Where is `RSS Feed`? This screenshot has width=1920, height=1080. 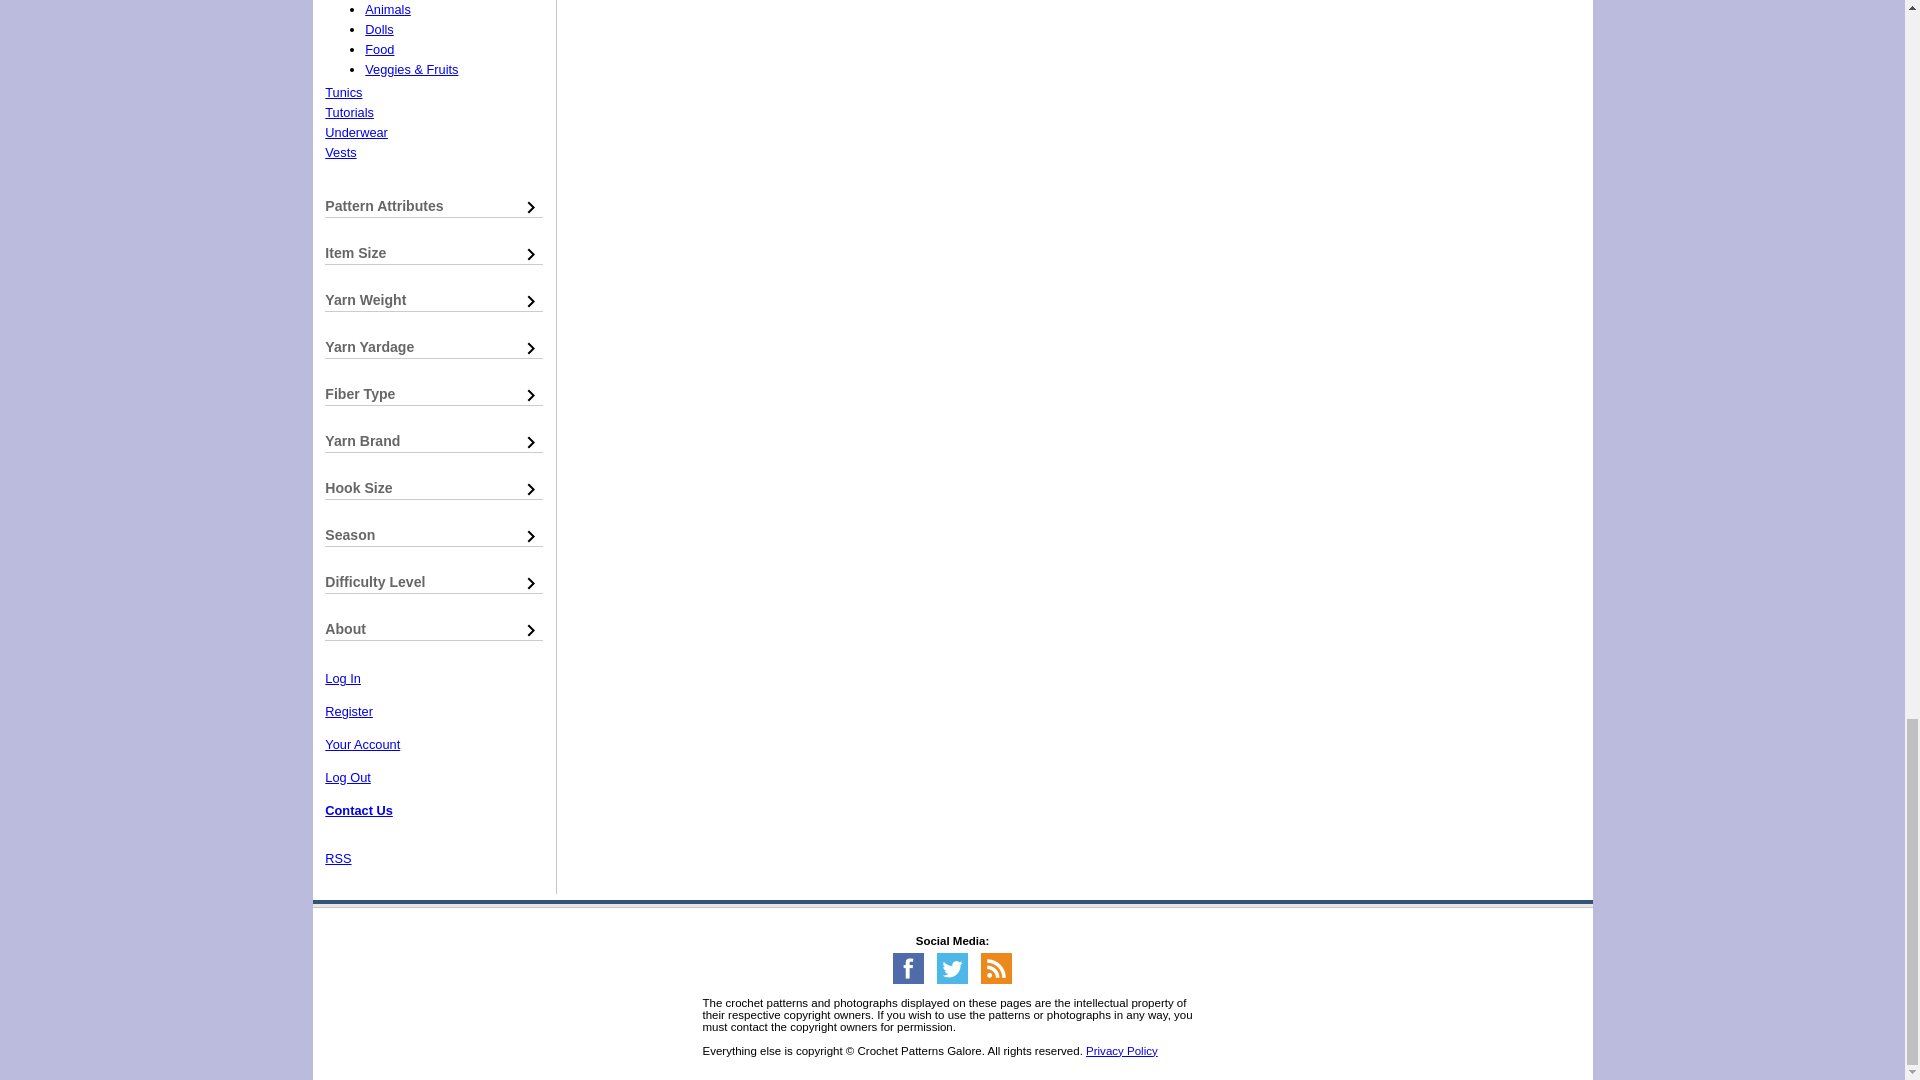
RSS Feed is located at coordinates (996, 980).